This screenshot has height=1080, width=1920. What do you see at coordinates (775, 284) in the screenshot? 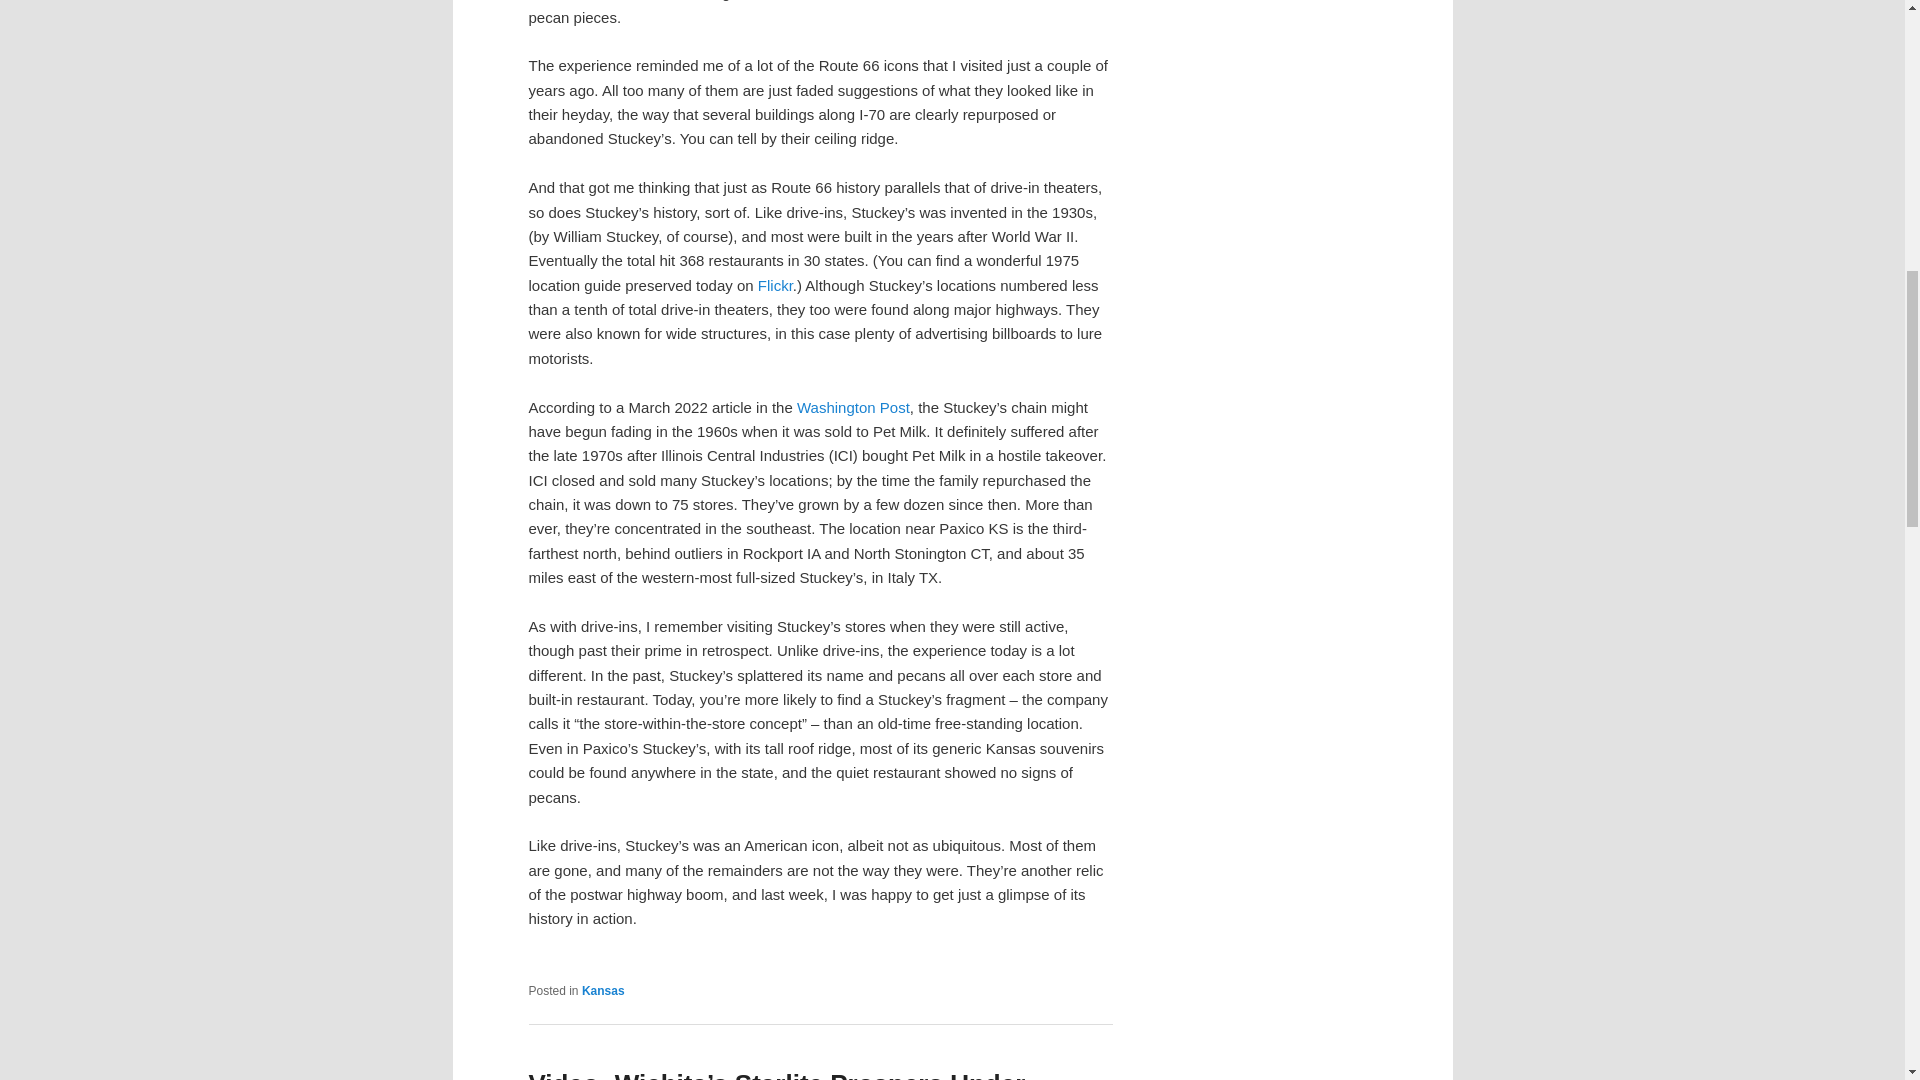
I see `Flickr` at bounding box center [775, 284].